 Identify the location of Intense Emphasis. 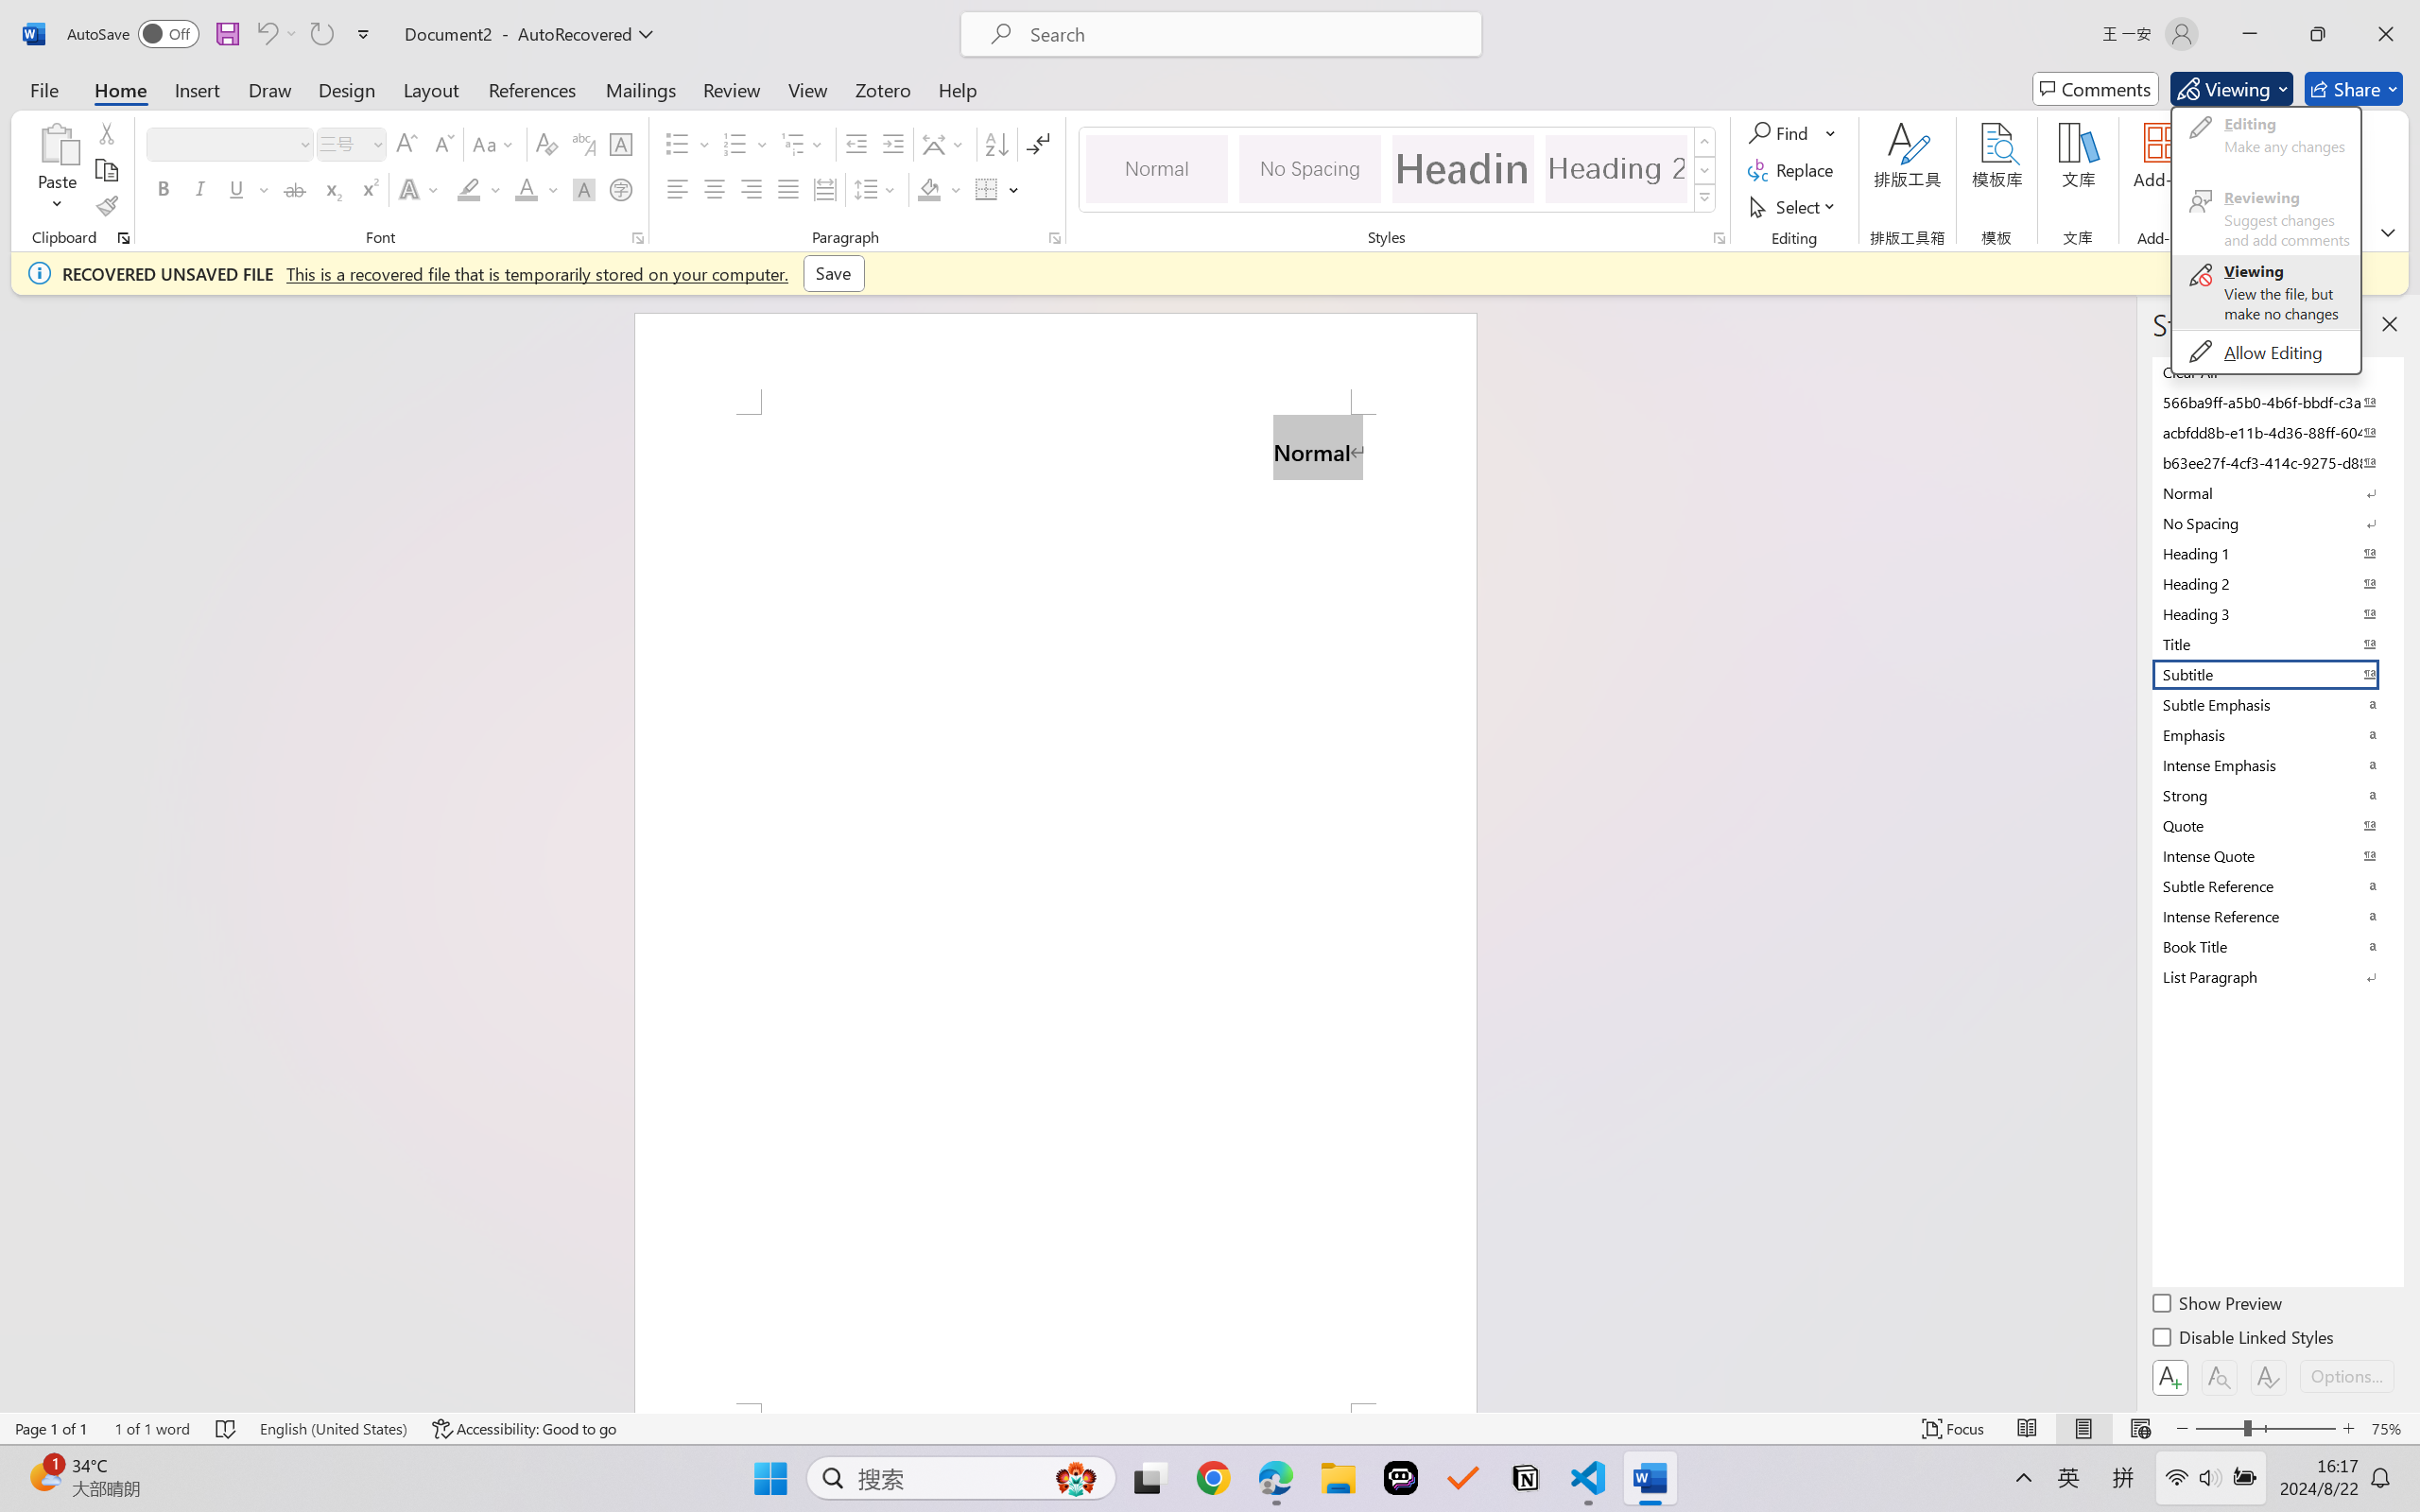
(2276, 765).